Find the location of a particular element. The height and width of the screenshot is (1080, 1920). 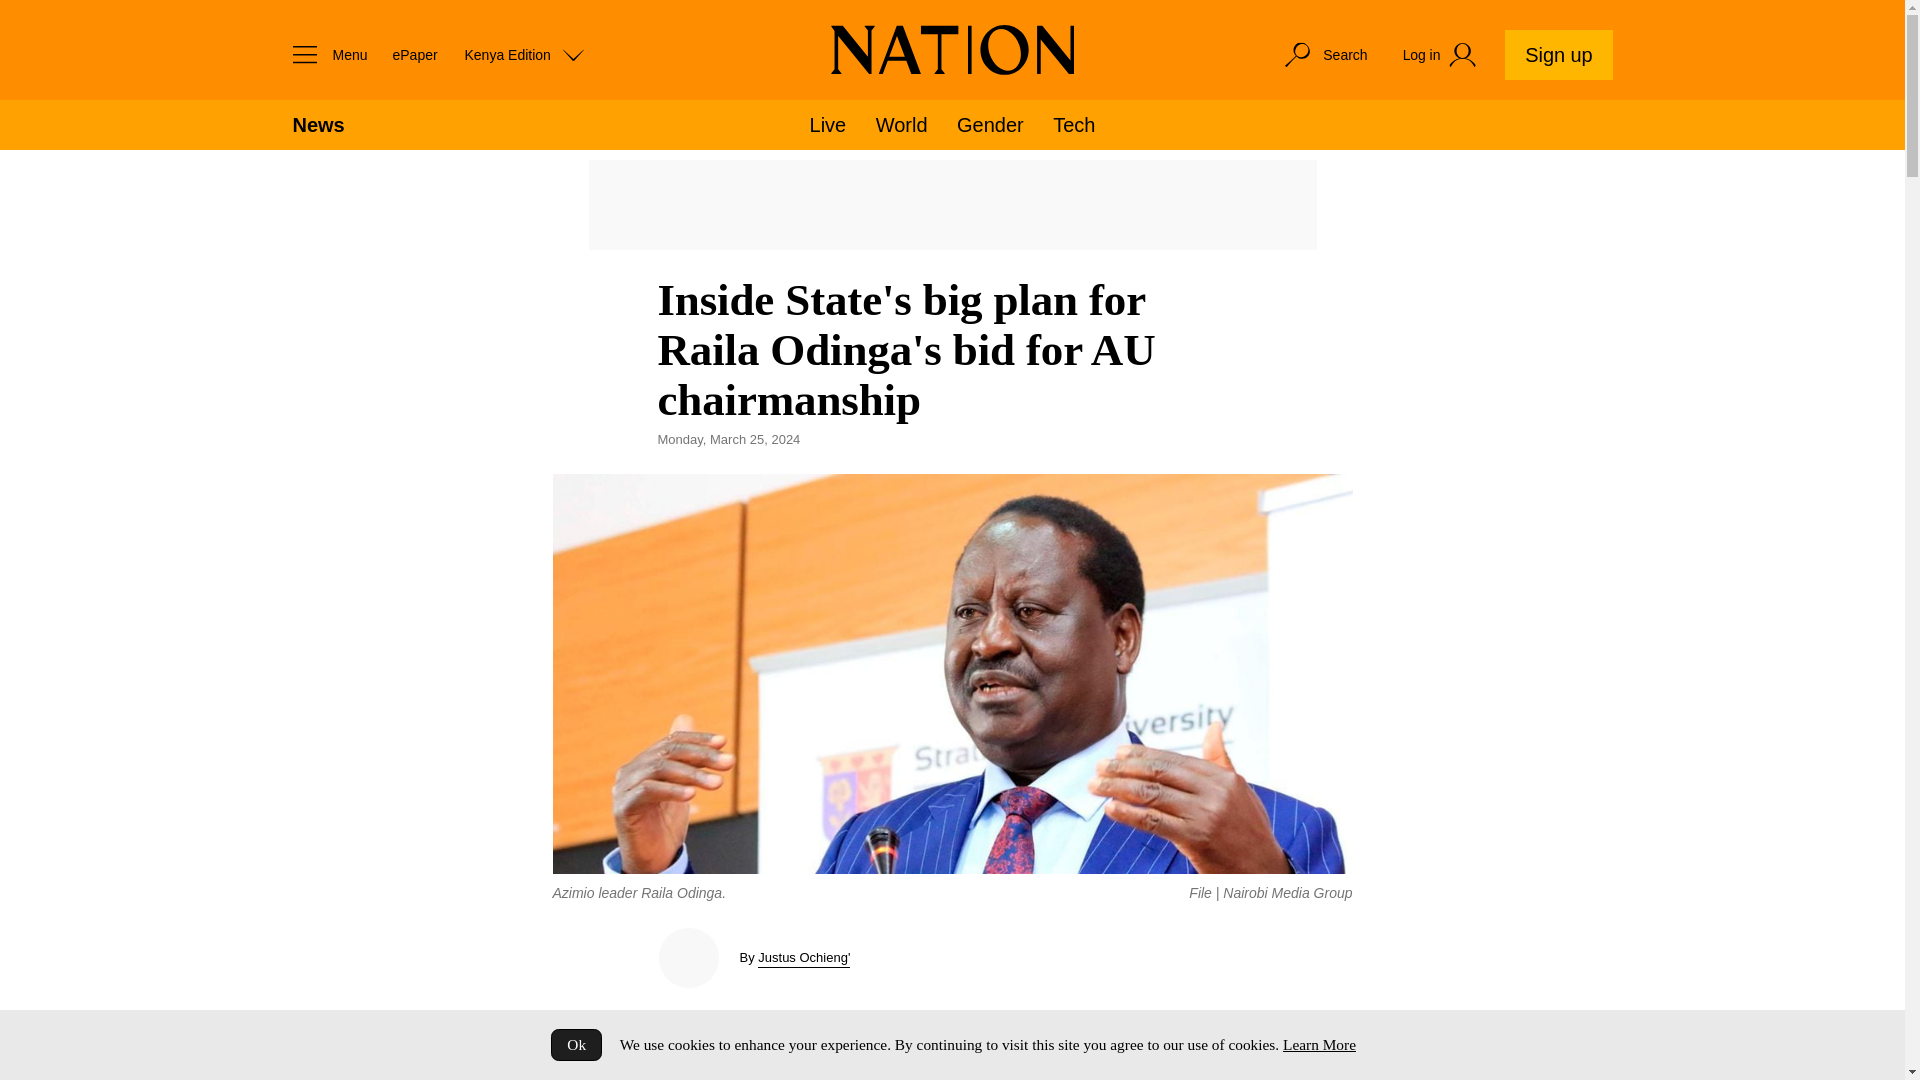

News is located at coordinates (317, 125).